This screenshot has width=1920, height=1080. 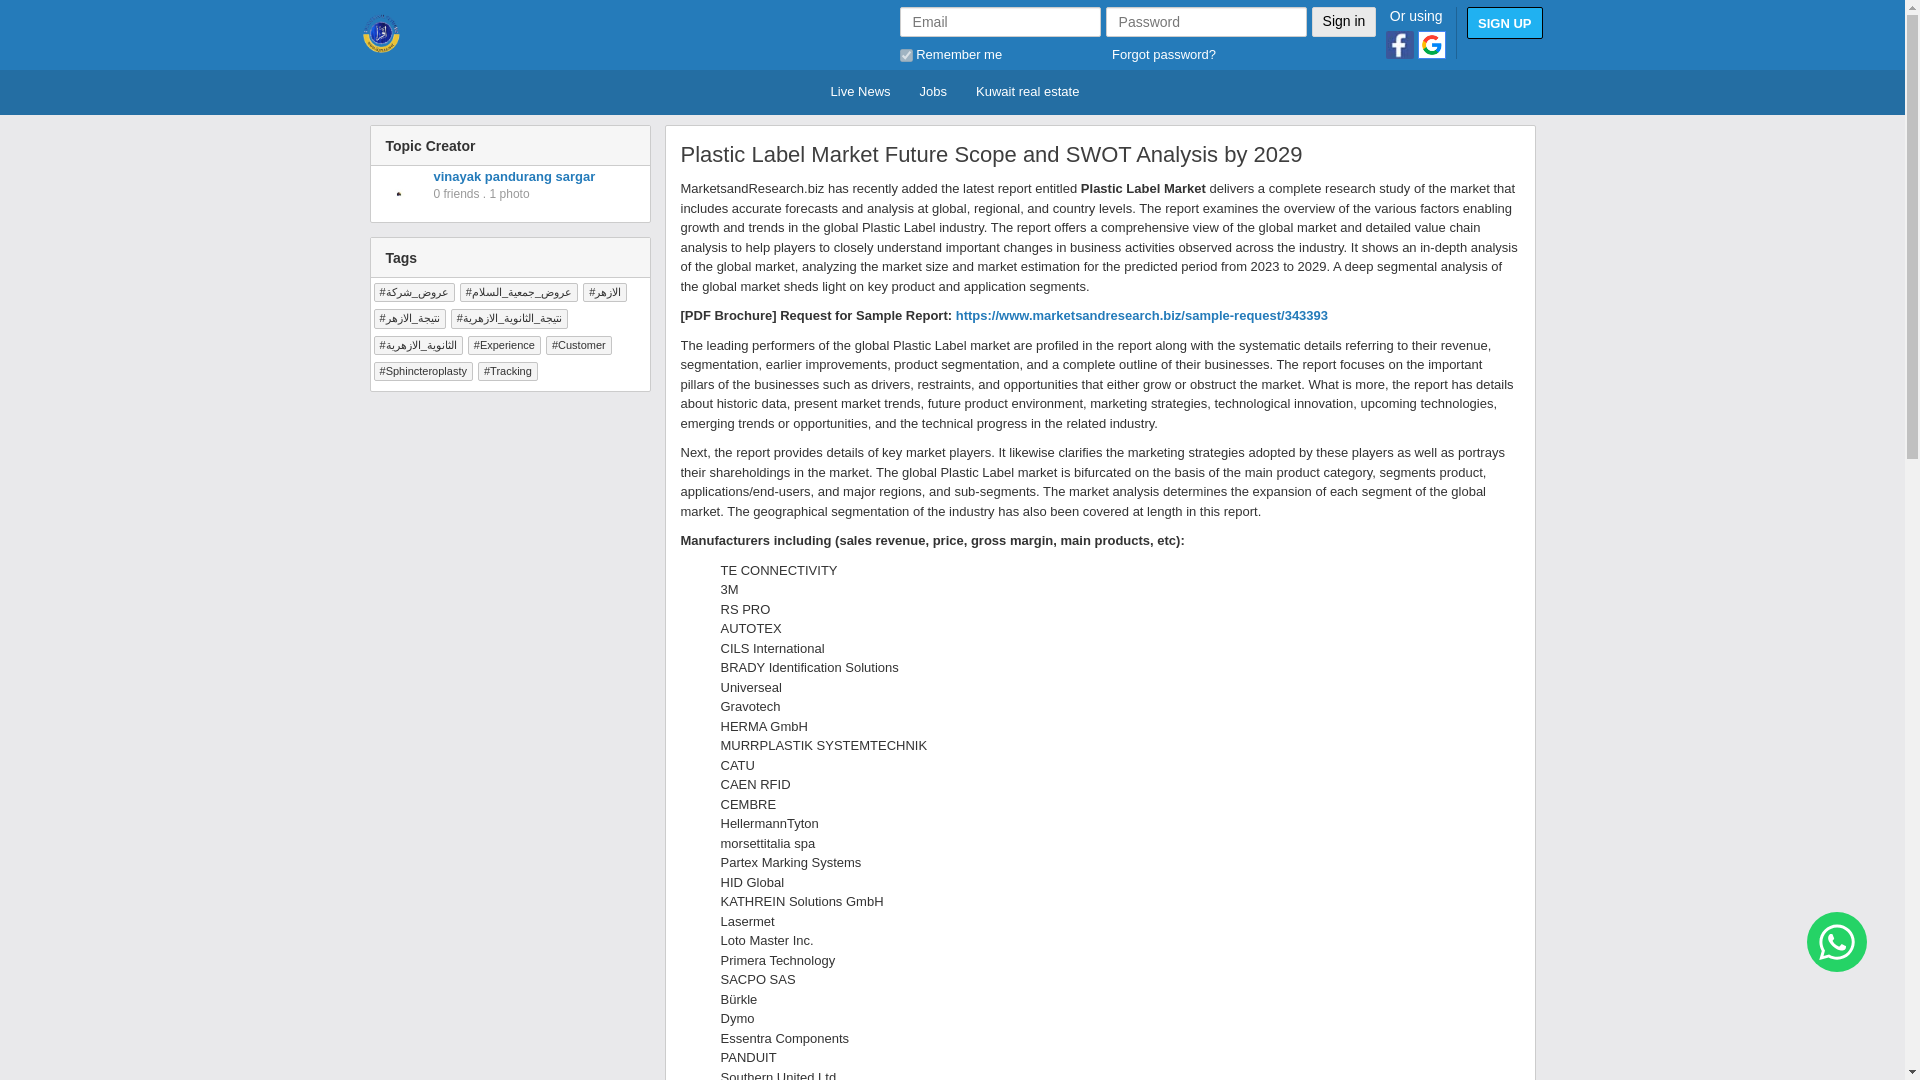 I want to click on Experience, so click(x=504, y=345).